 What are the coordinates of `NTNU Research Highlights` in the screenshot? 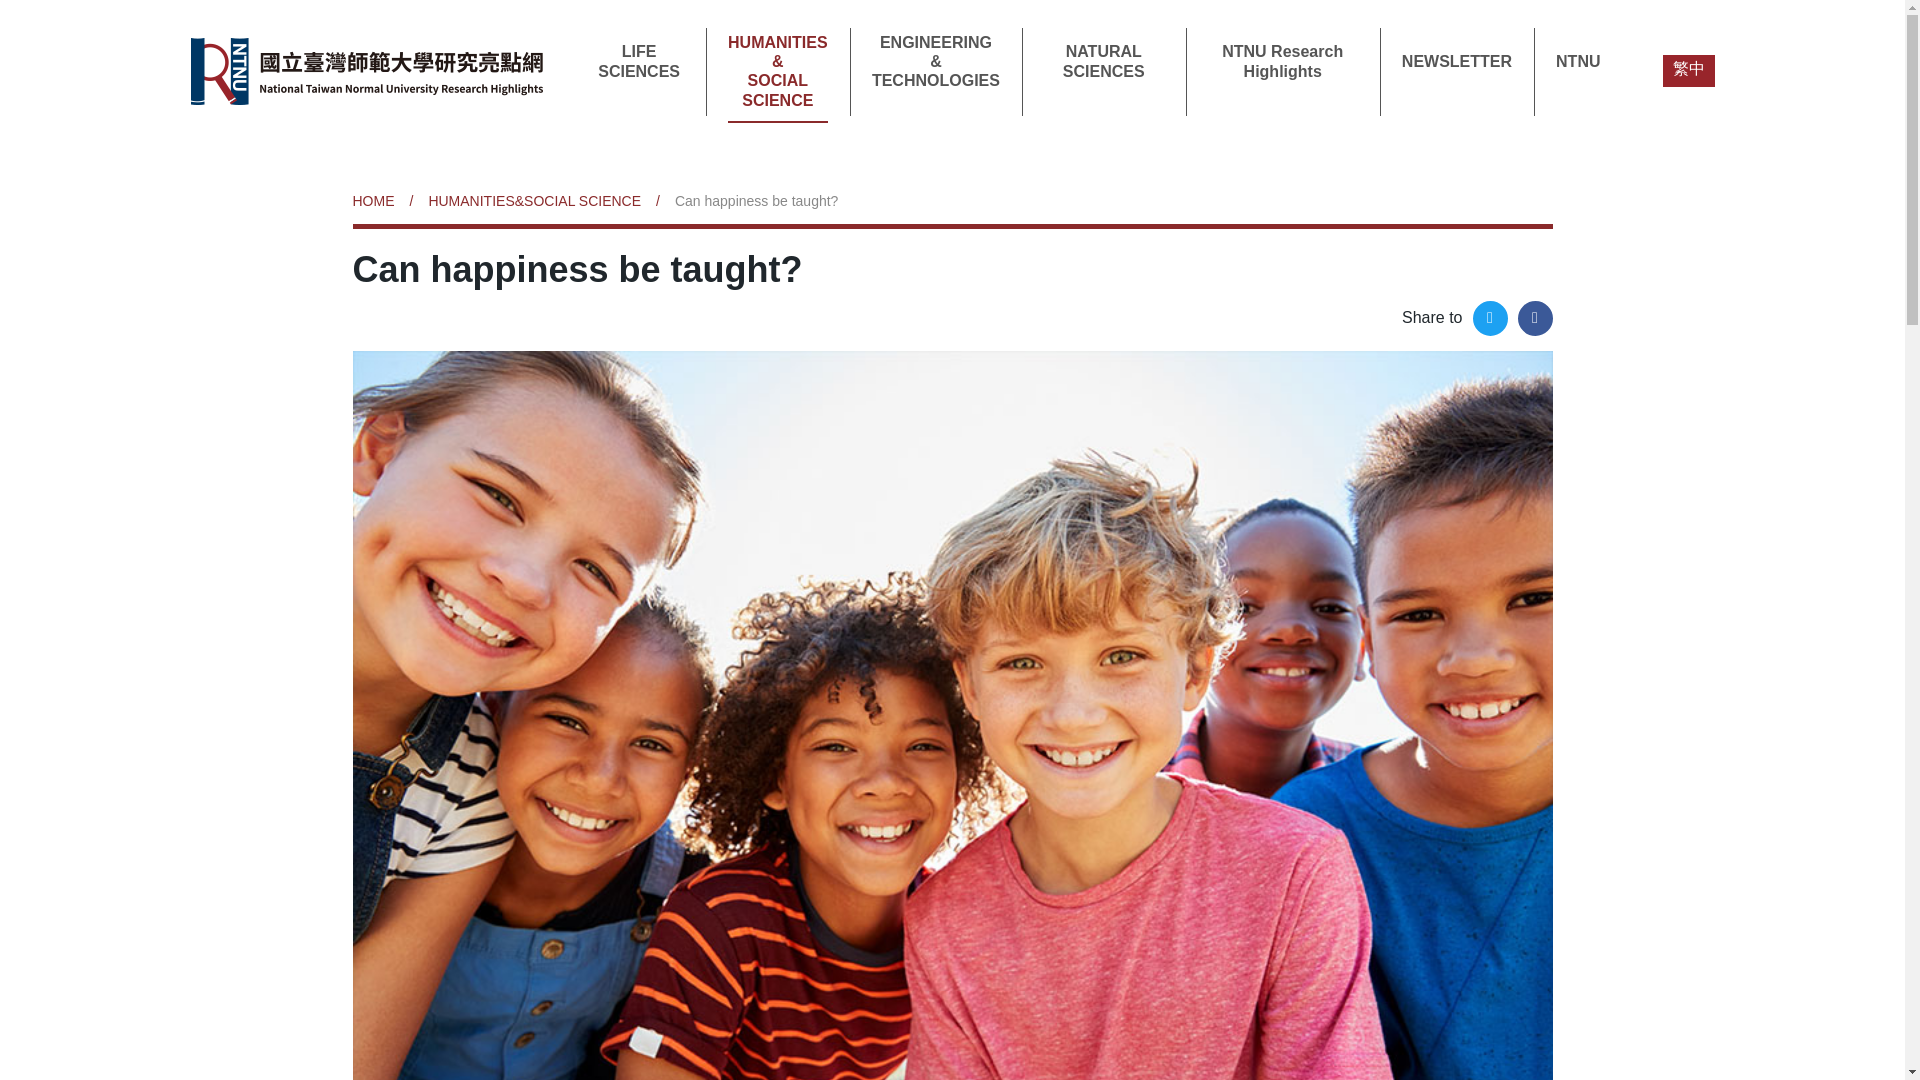 It's located at (1282, 61).